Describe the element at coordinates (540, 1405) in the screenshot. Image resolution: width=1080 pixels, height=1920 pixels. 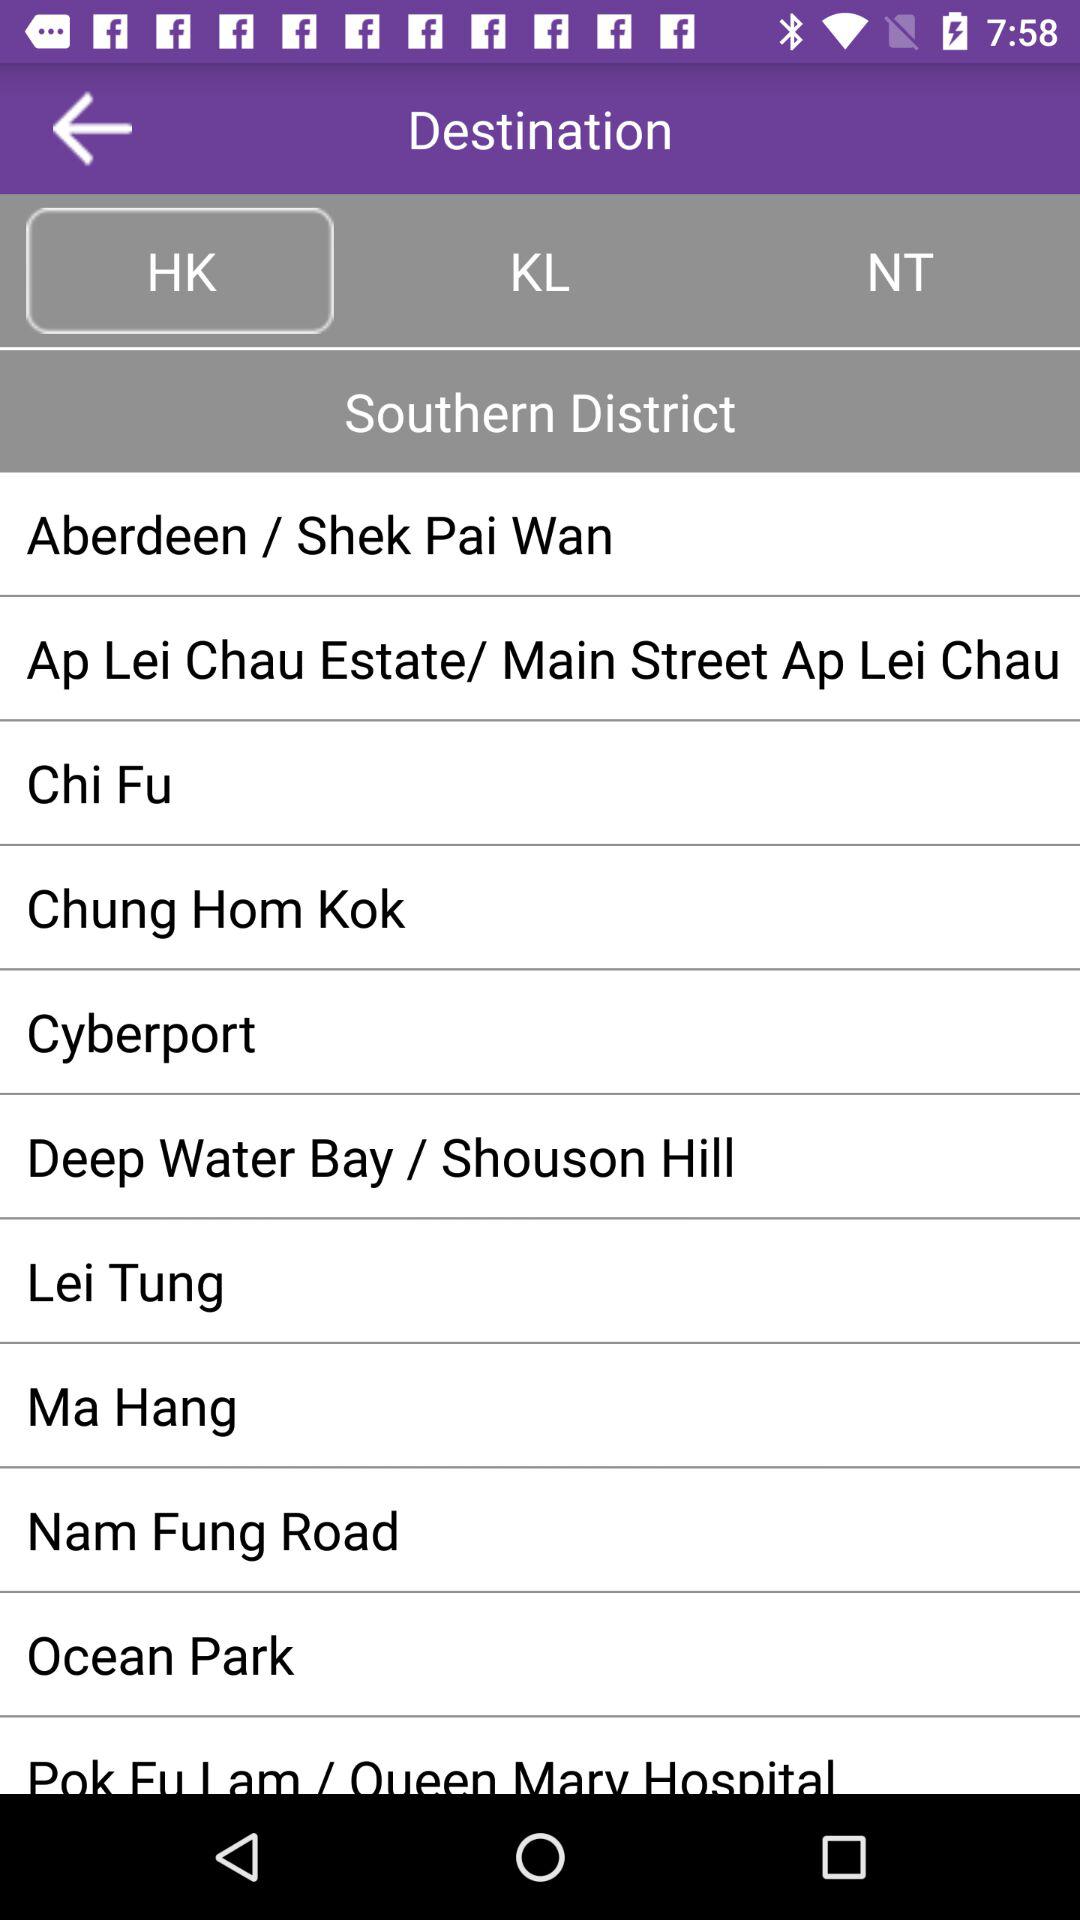
I see `swipe to the ma hang` at that location.